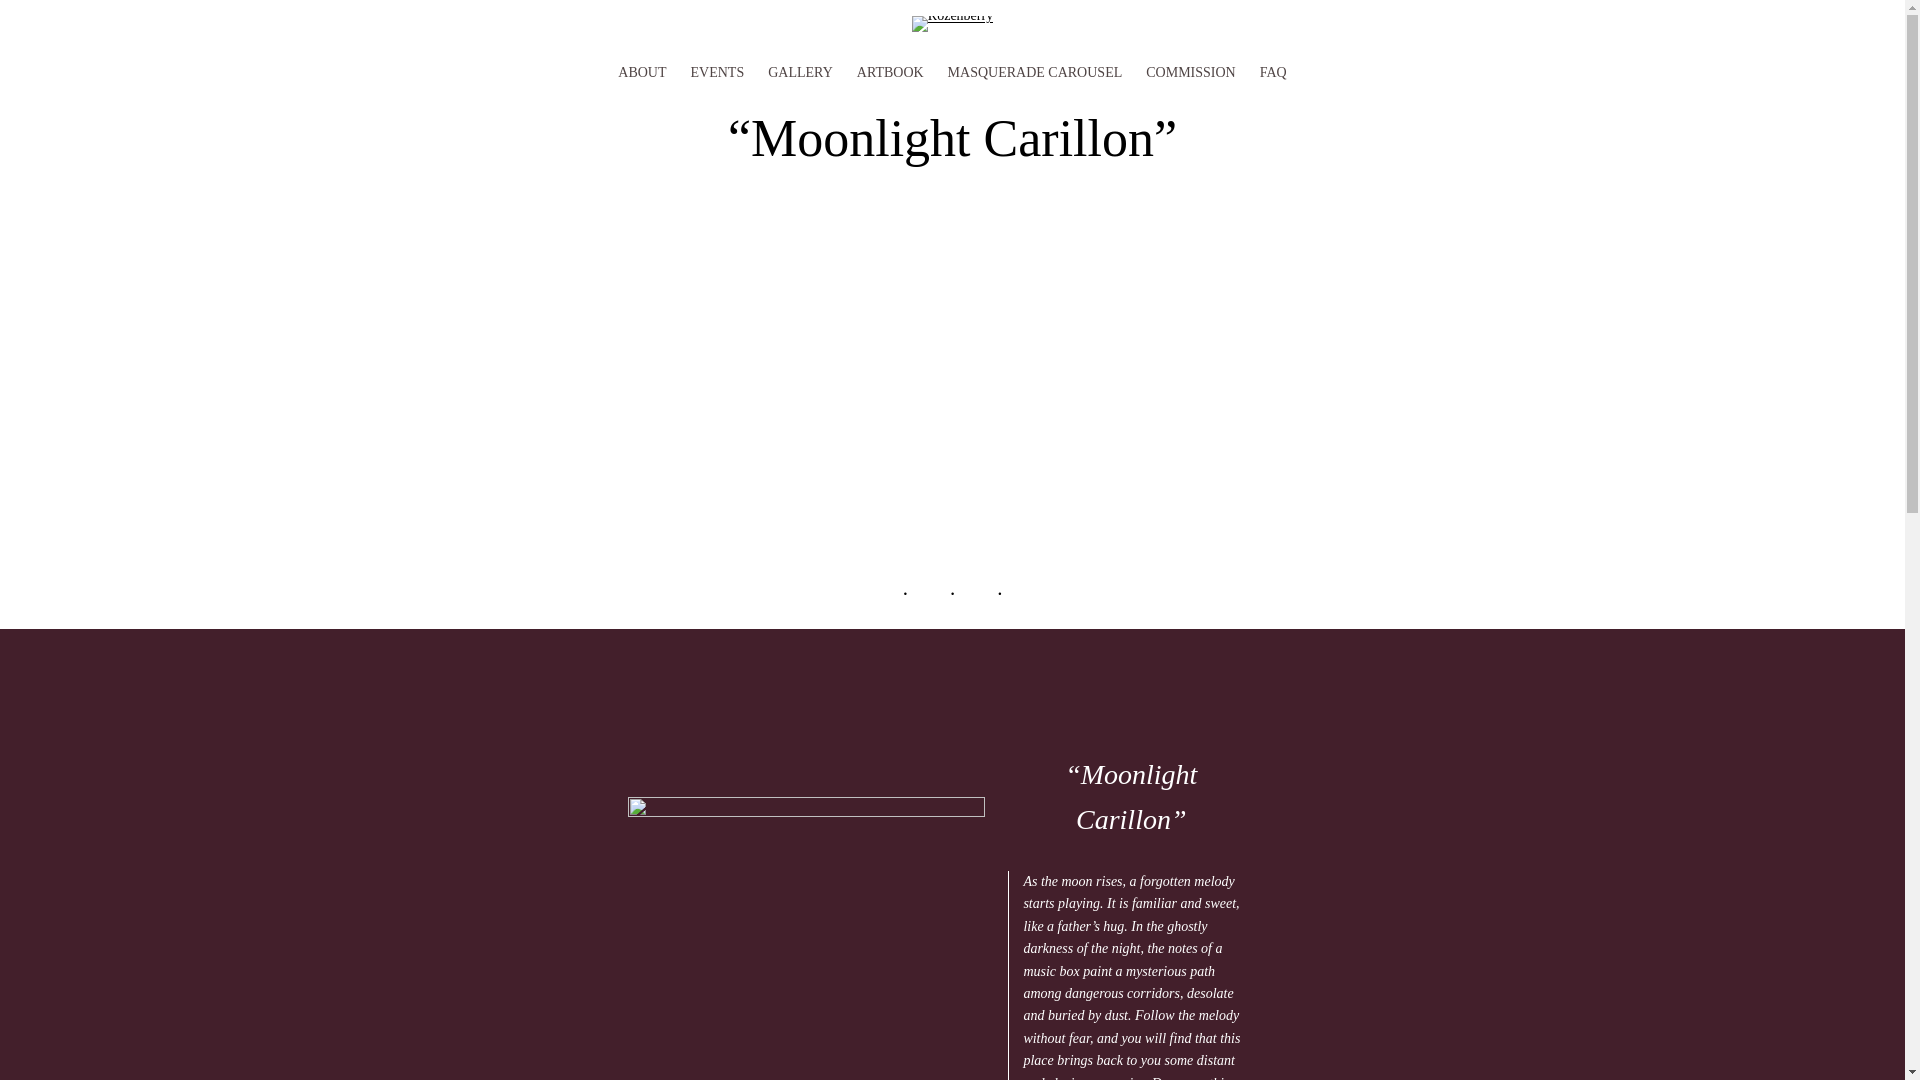  Describe the element at coordinates (718, 72) in the screenshot. I see `EVENTS` at that location.